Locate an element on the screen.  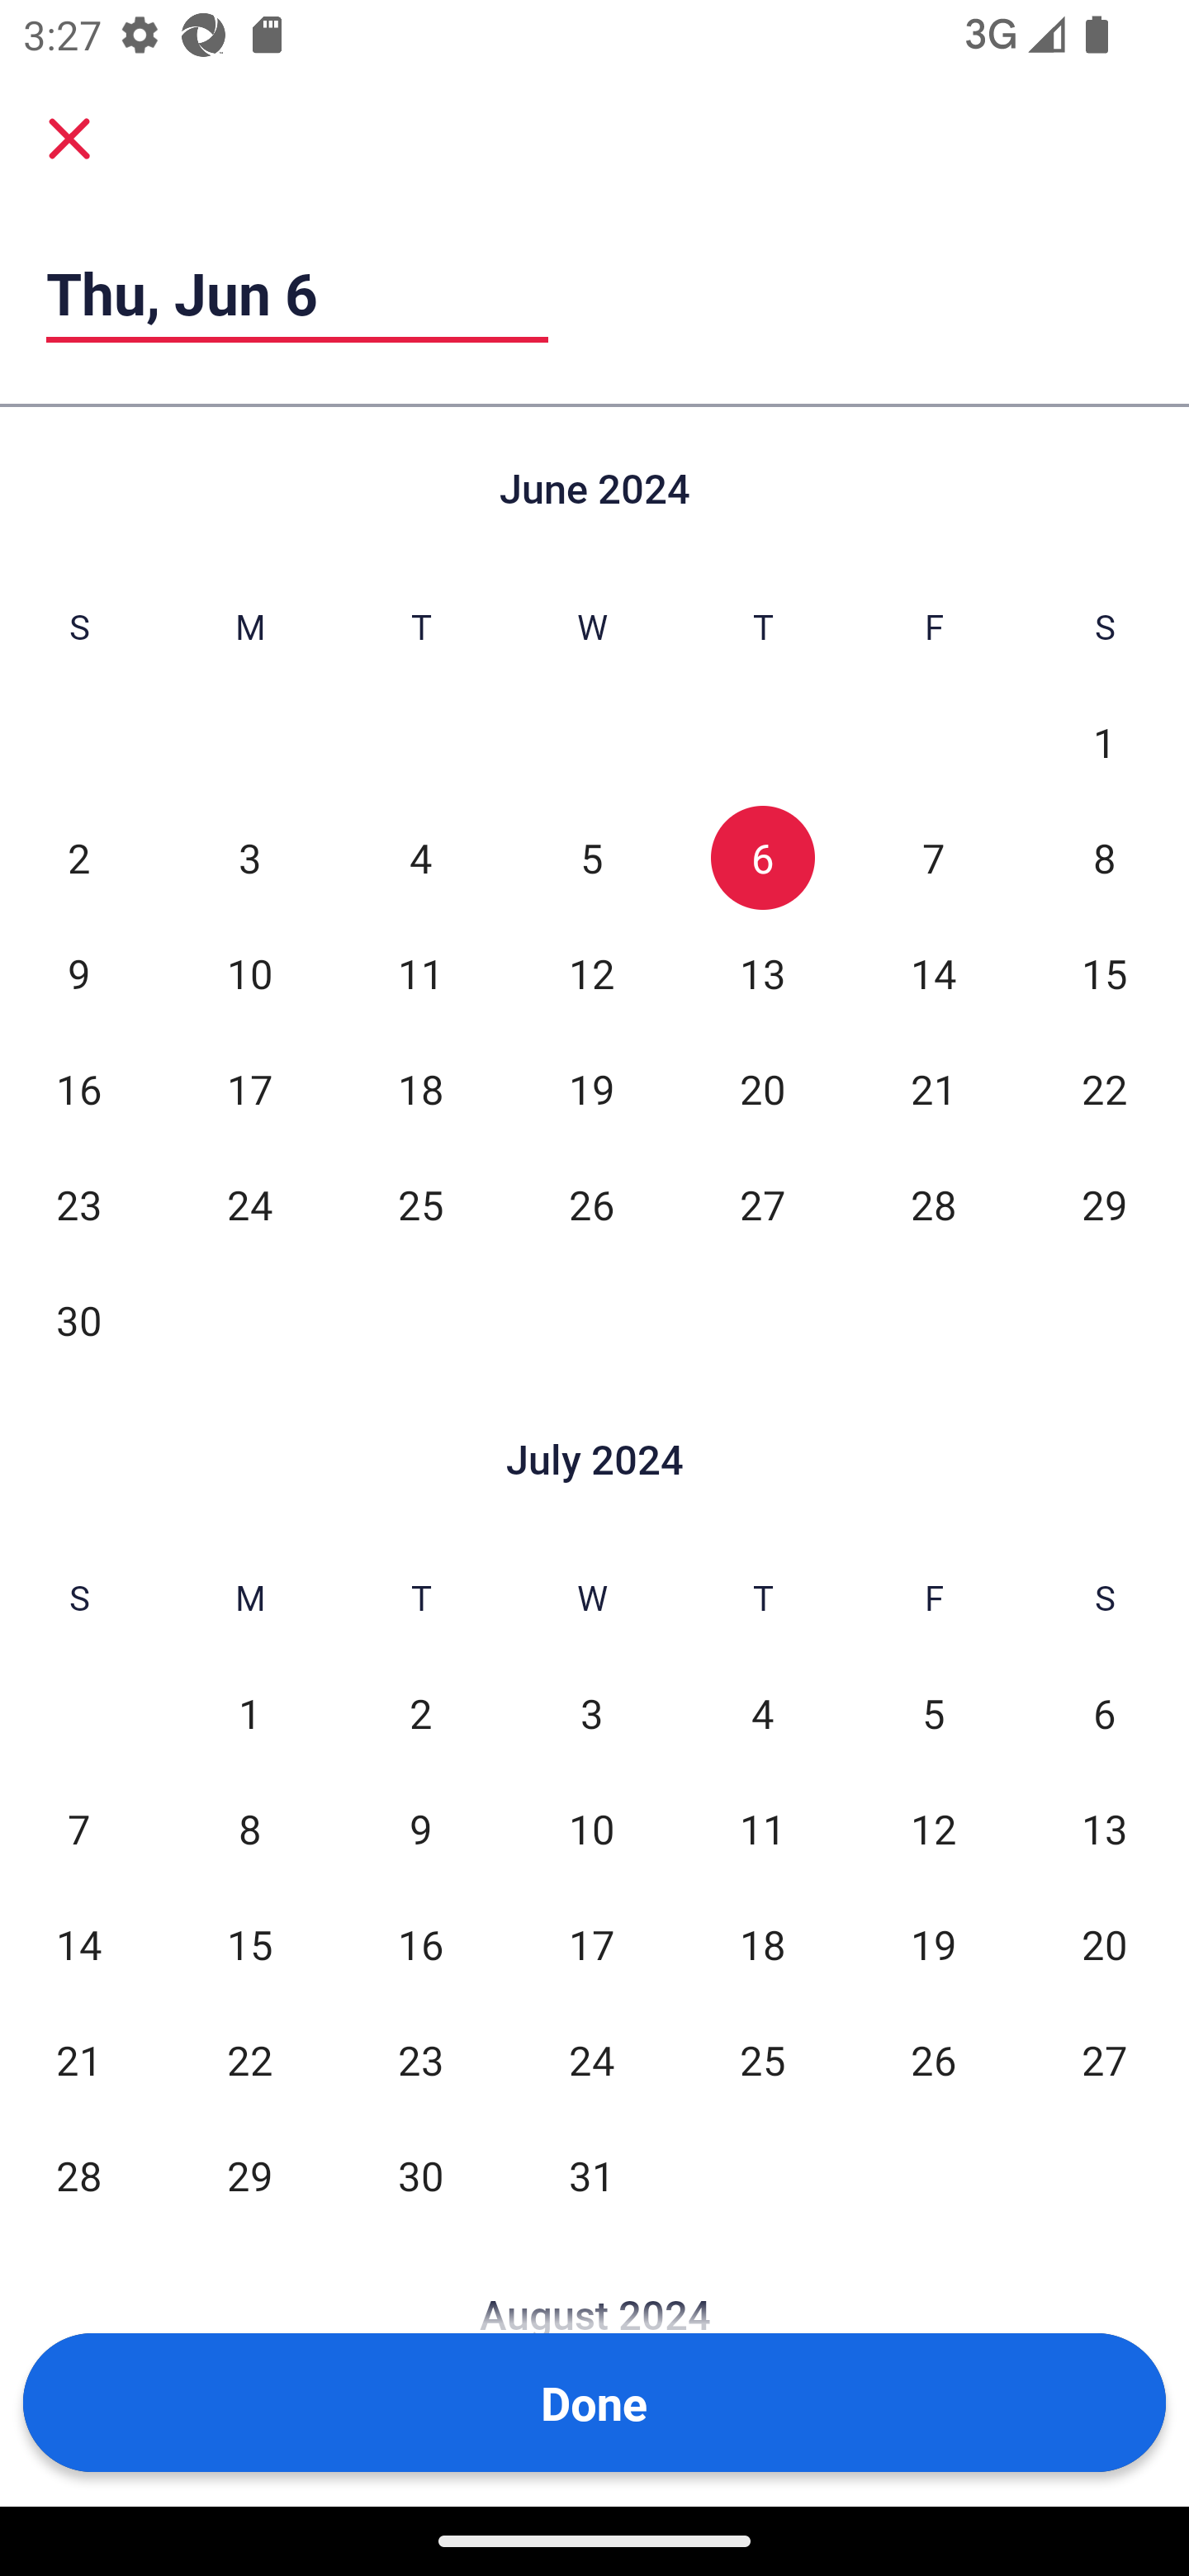
27 Sat, Jul 27, Not Selected is located at coordinates (1105, 2059).